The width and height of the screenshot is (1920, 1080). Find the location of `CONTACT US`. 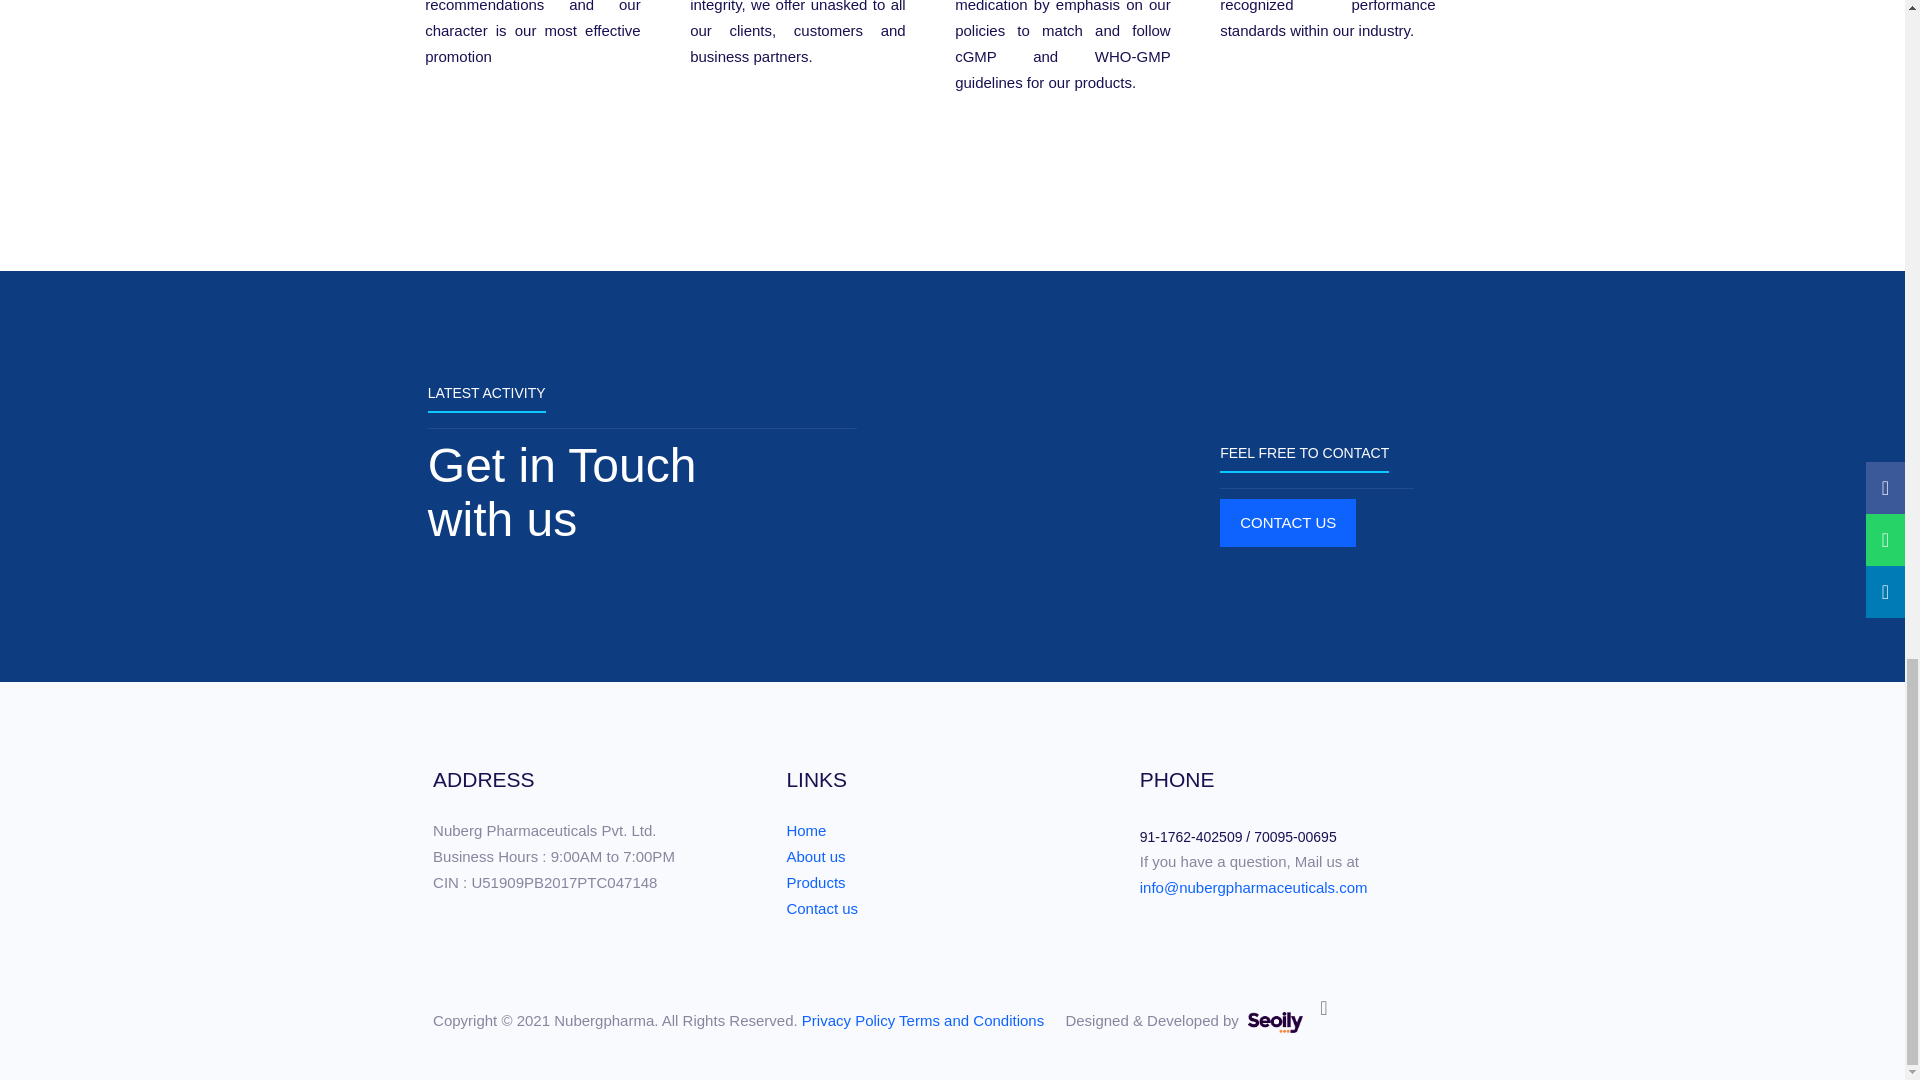

CONTACT US is located at coordinates (1287, 522).